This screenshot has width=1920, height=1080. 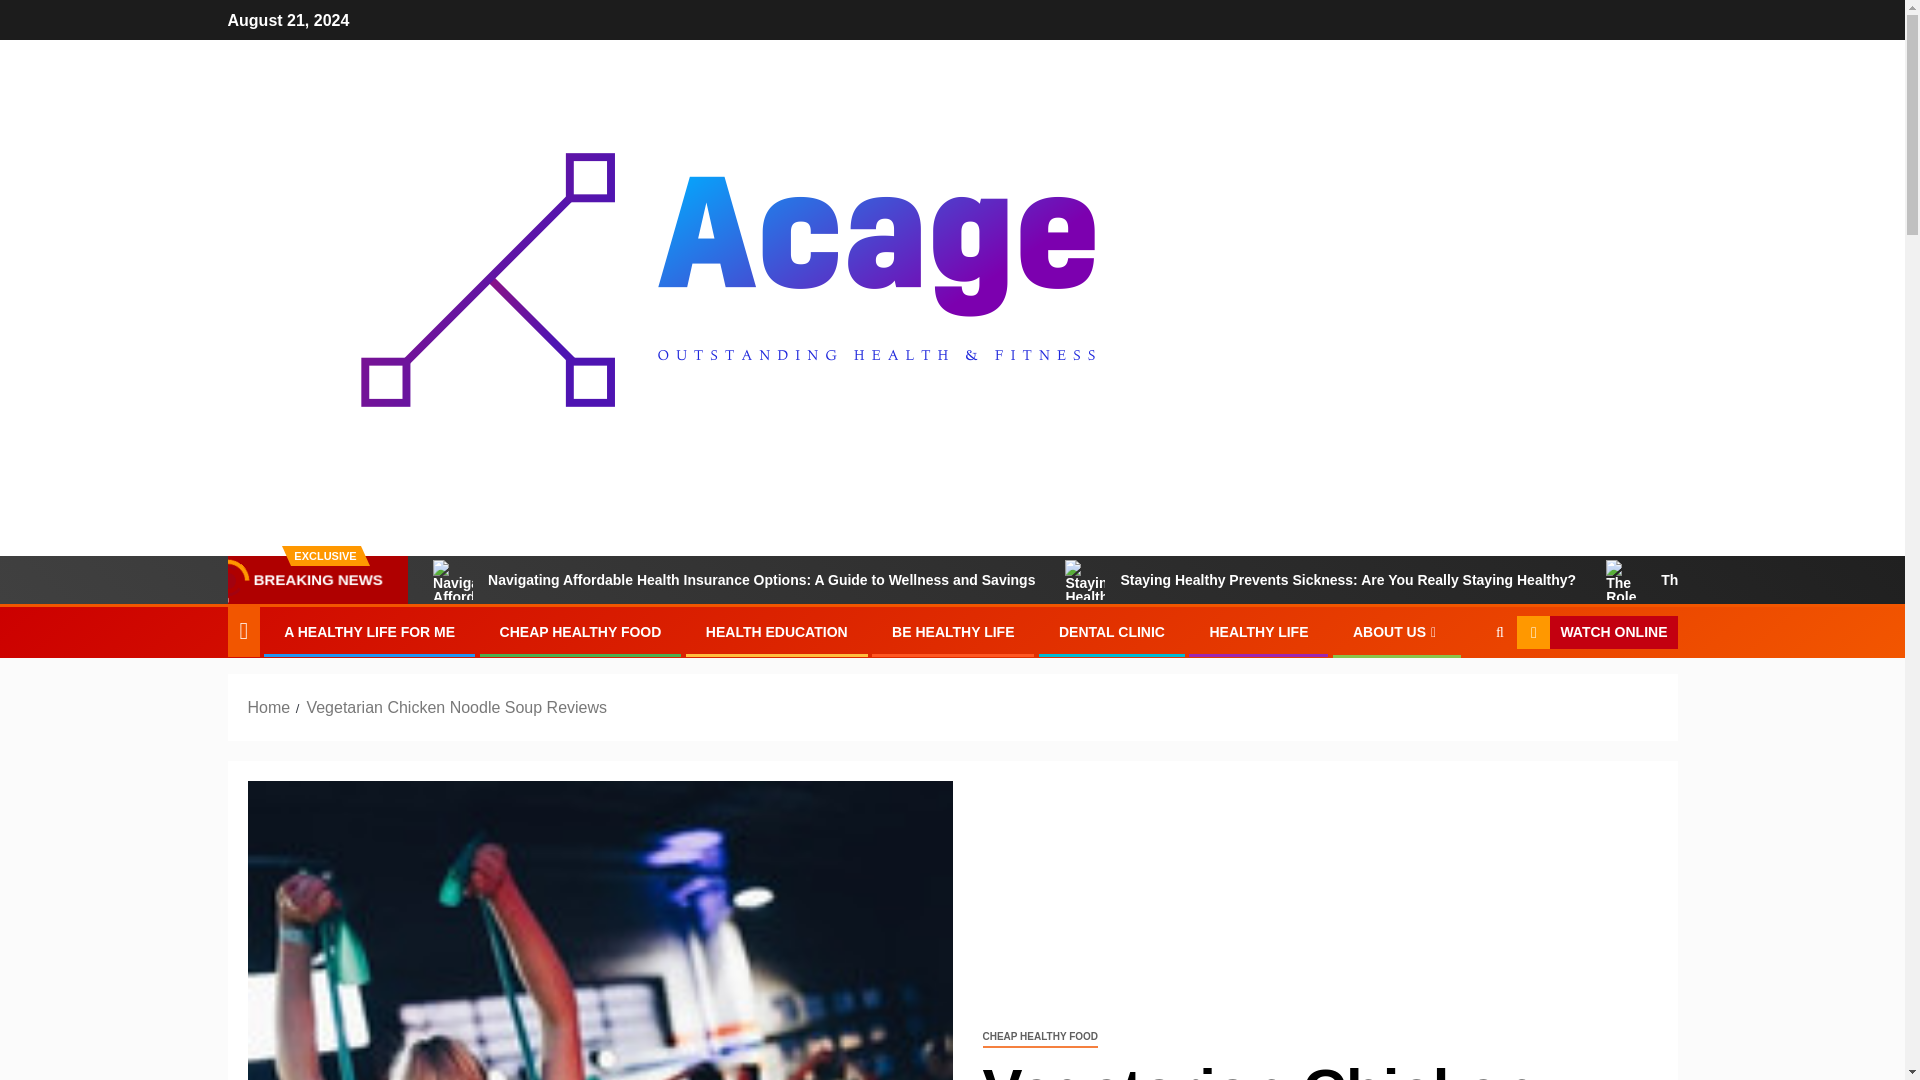 What do you see at coordinates (952, 632) in the screenshot?
I see `BE HEALTHY LIFE` at bounding box center [952, 632].